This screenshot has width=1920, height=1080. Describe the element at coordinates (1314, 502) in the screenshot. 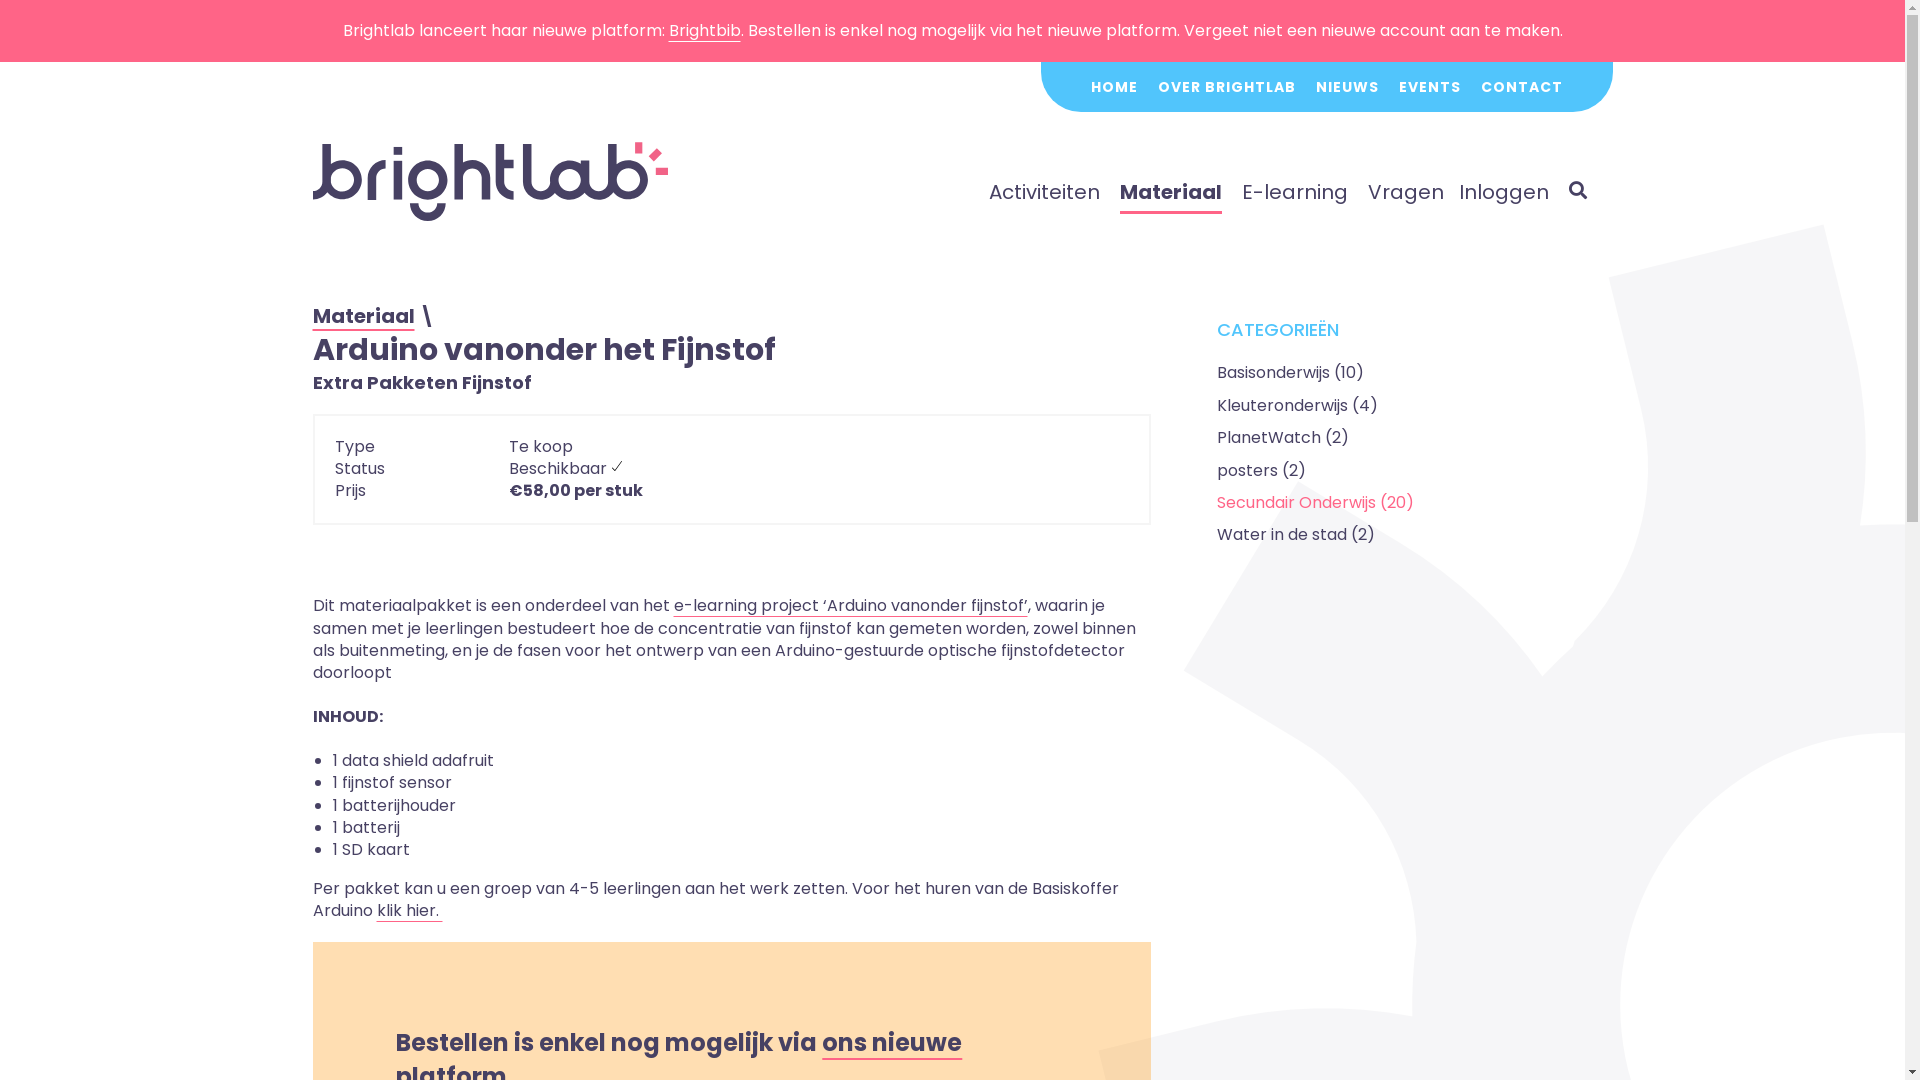

I see `Secundair Onderwijs (20)` at that location.